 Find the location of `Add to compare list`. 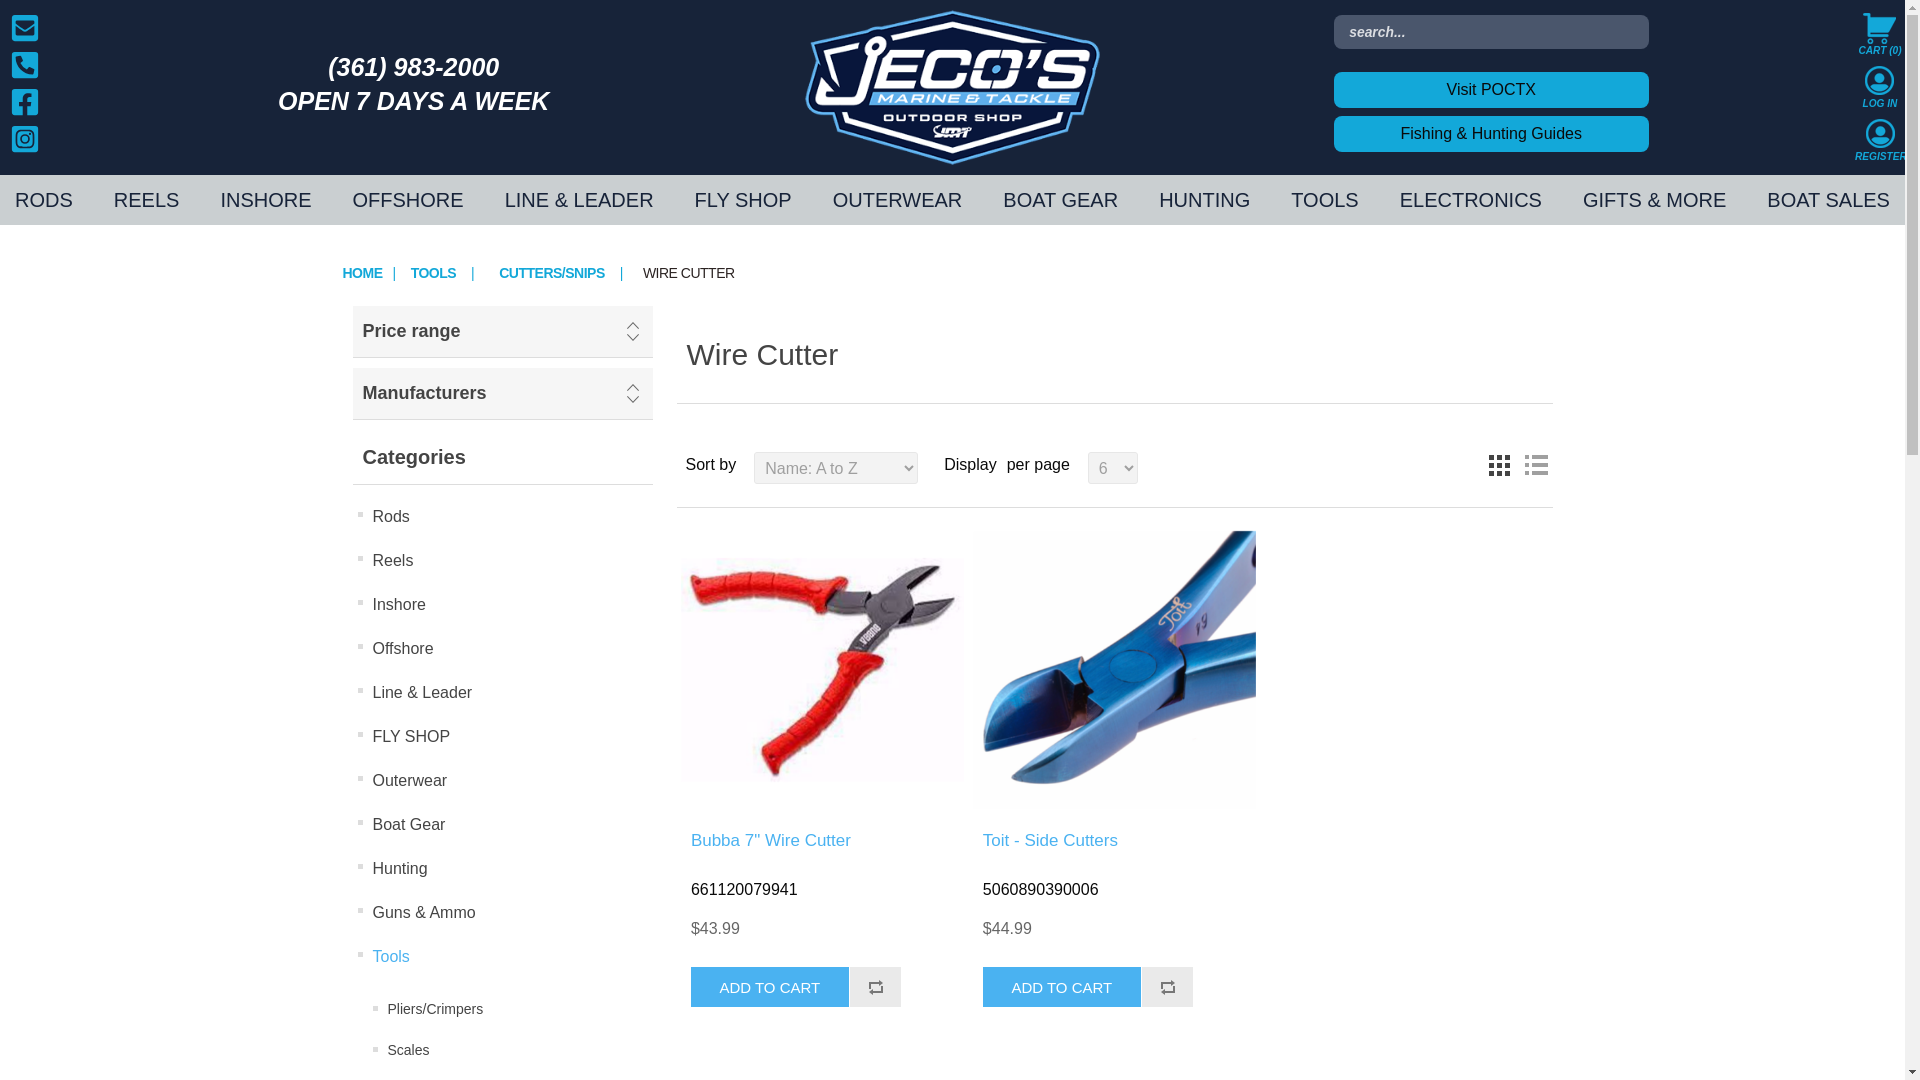

Add to compare list is located at coordinates (1167, 986).